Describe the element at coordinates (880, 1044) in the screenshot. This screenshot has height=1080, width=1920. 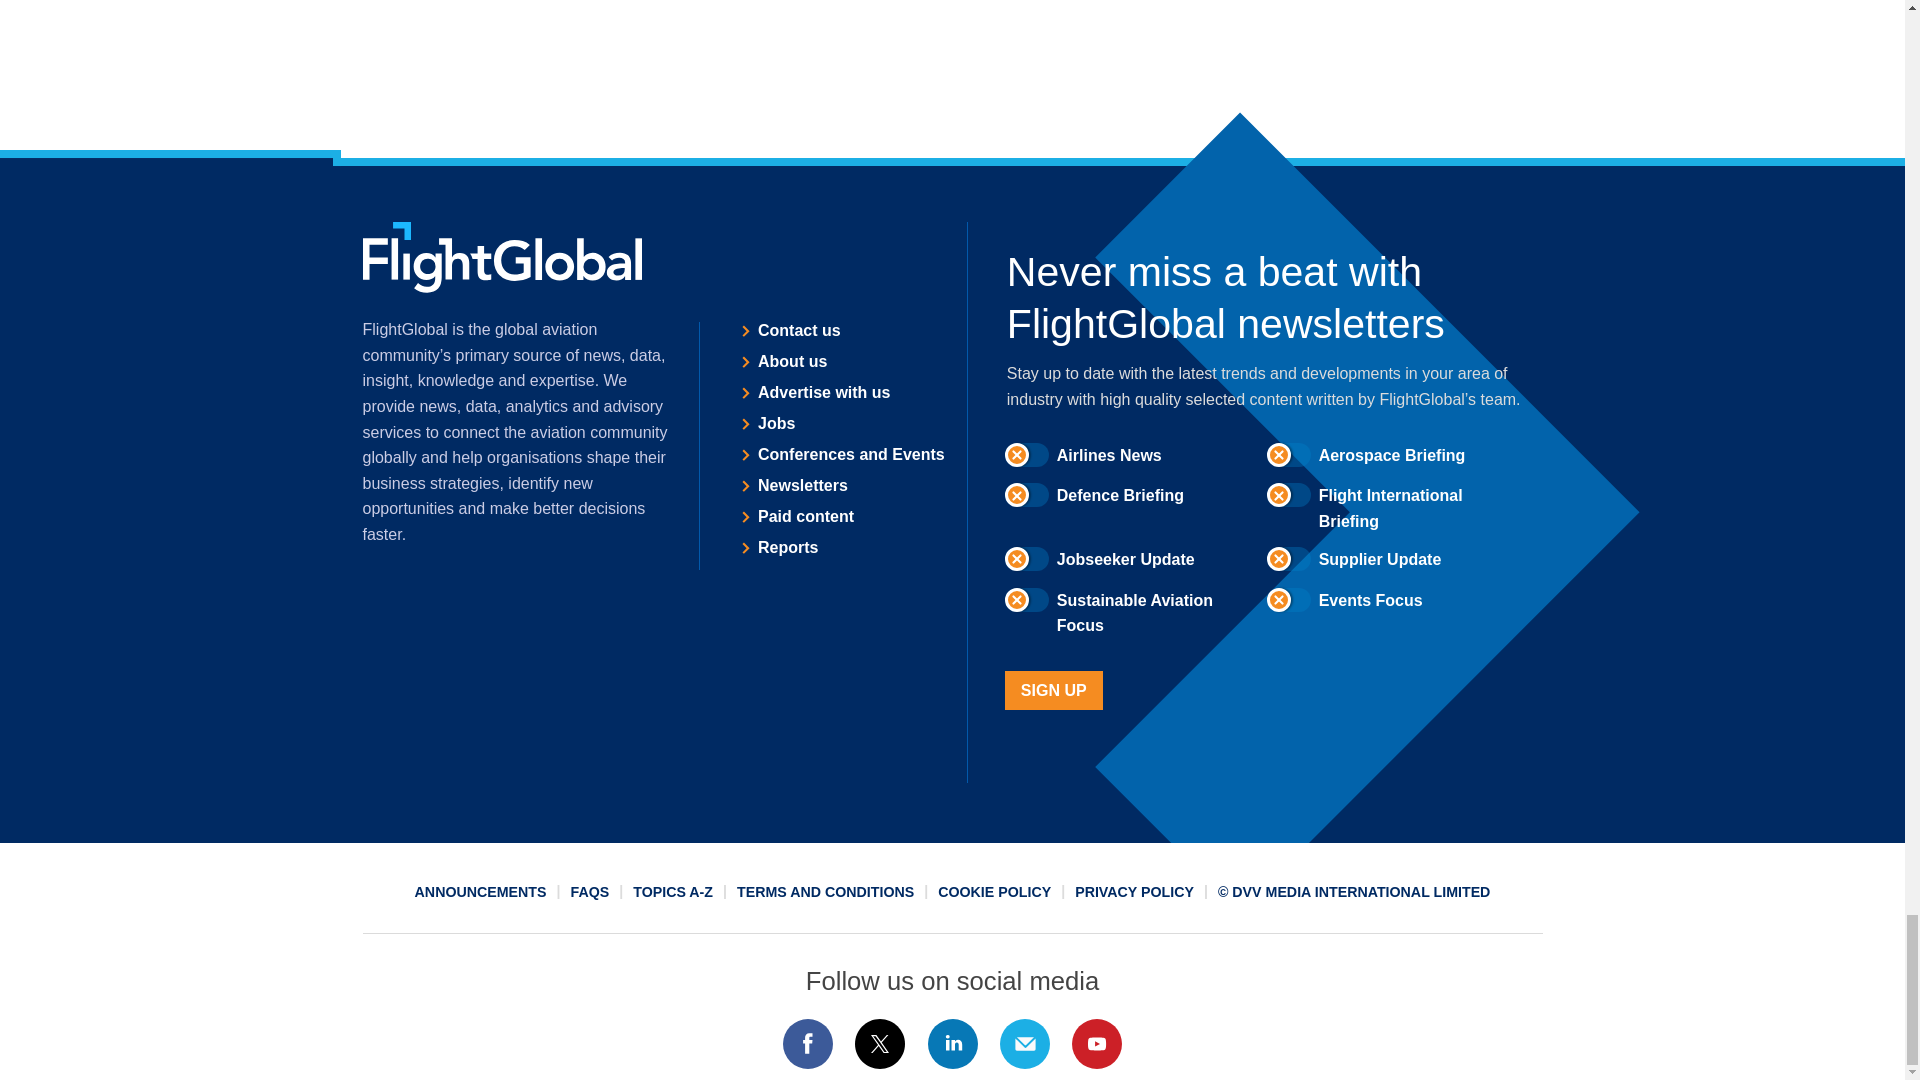
I see `Connect with us on Twitter` at that location.